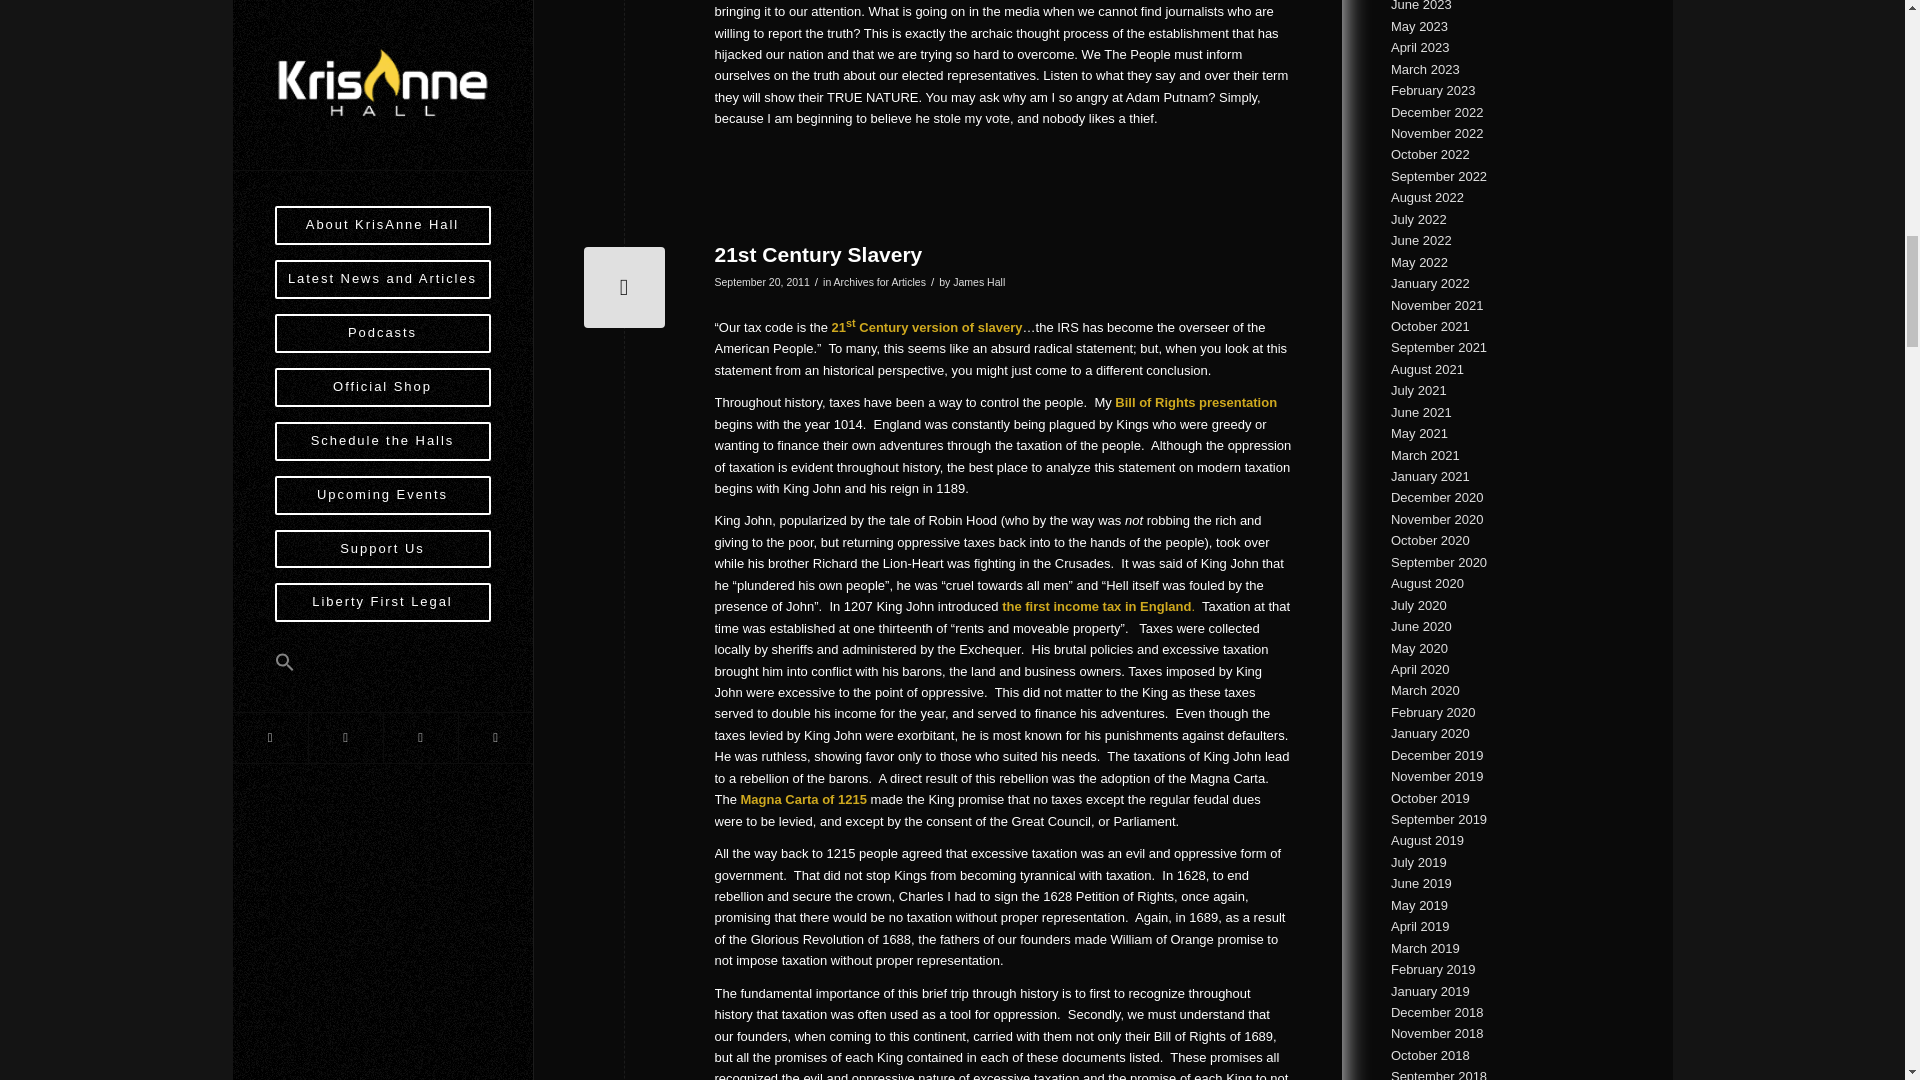 The height and width of the screenshot is (1080, 1920). I want to click on Subscription Levels?, so click(624, 288).